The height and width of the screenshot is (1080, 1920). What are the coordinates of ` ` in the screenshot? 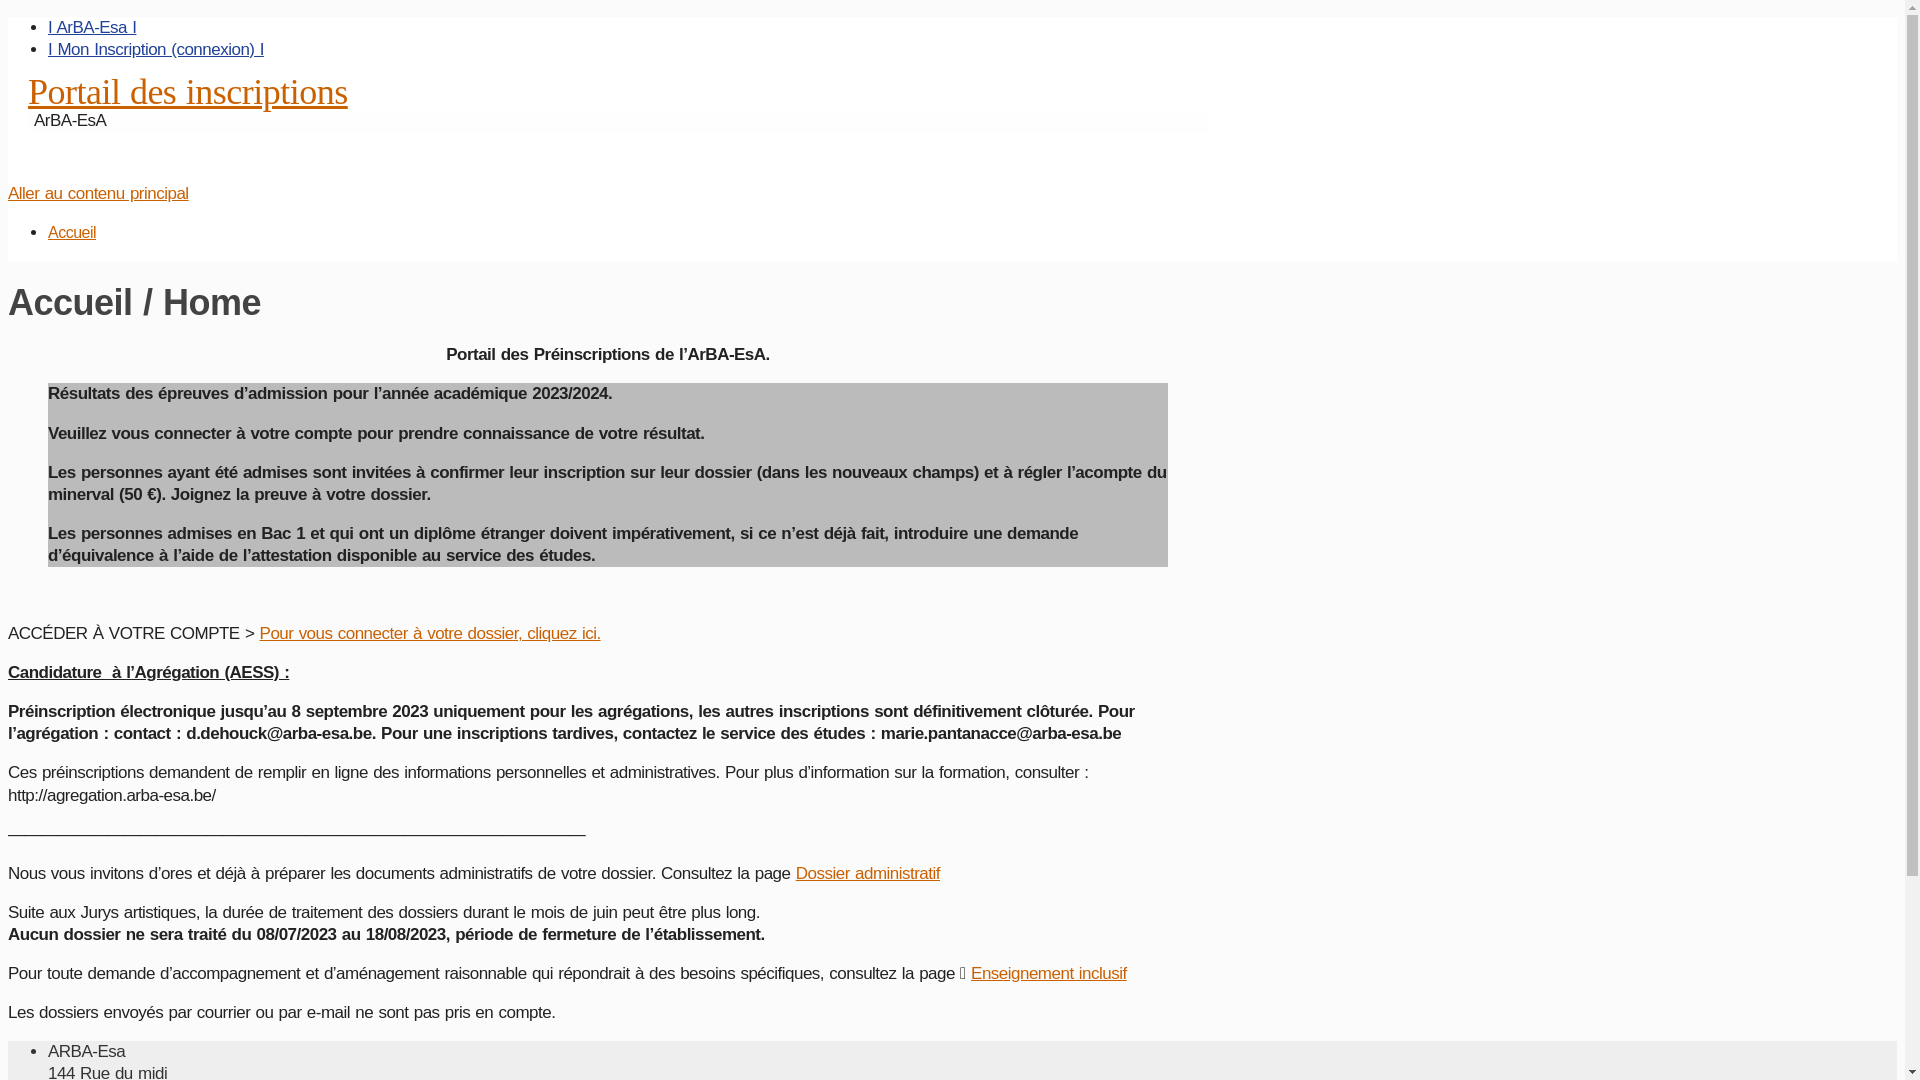 It's located at (10, 172).